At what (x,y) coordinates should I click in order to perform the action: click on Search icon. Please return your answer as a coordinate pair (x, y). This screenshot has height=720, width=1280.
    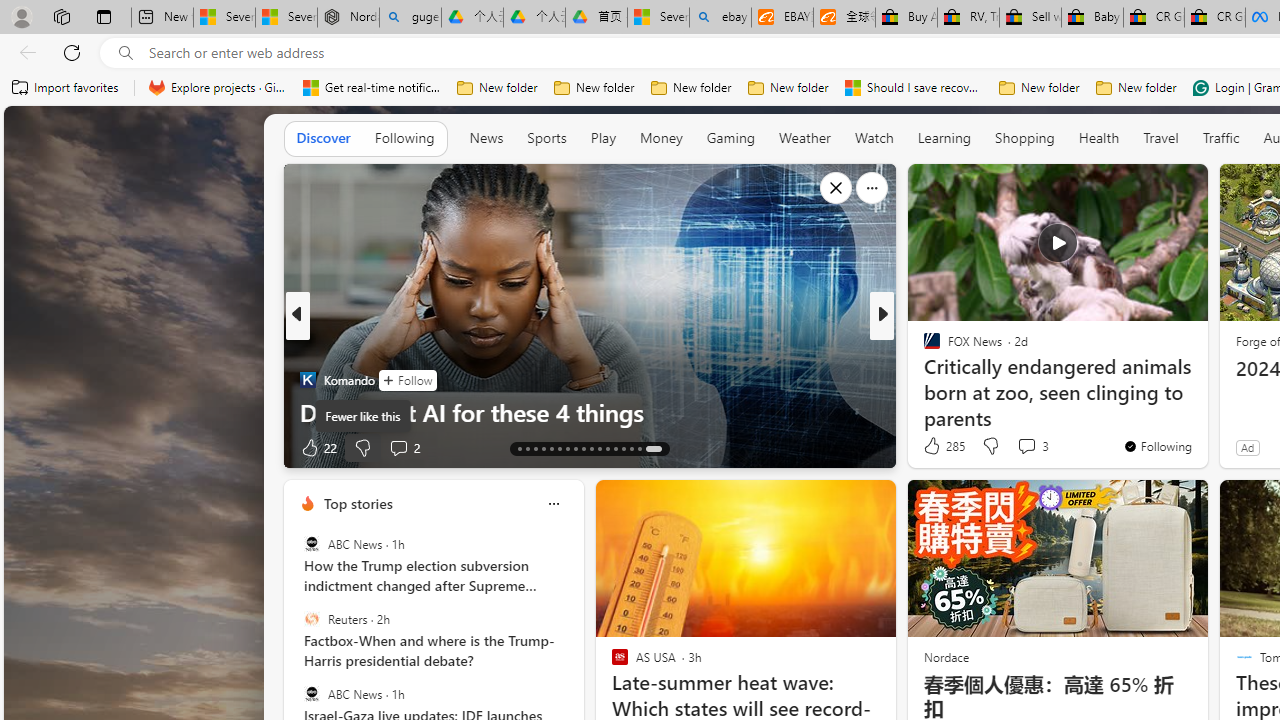
    Looking at the image, I should click on (126, 53).